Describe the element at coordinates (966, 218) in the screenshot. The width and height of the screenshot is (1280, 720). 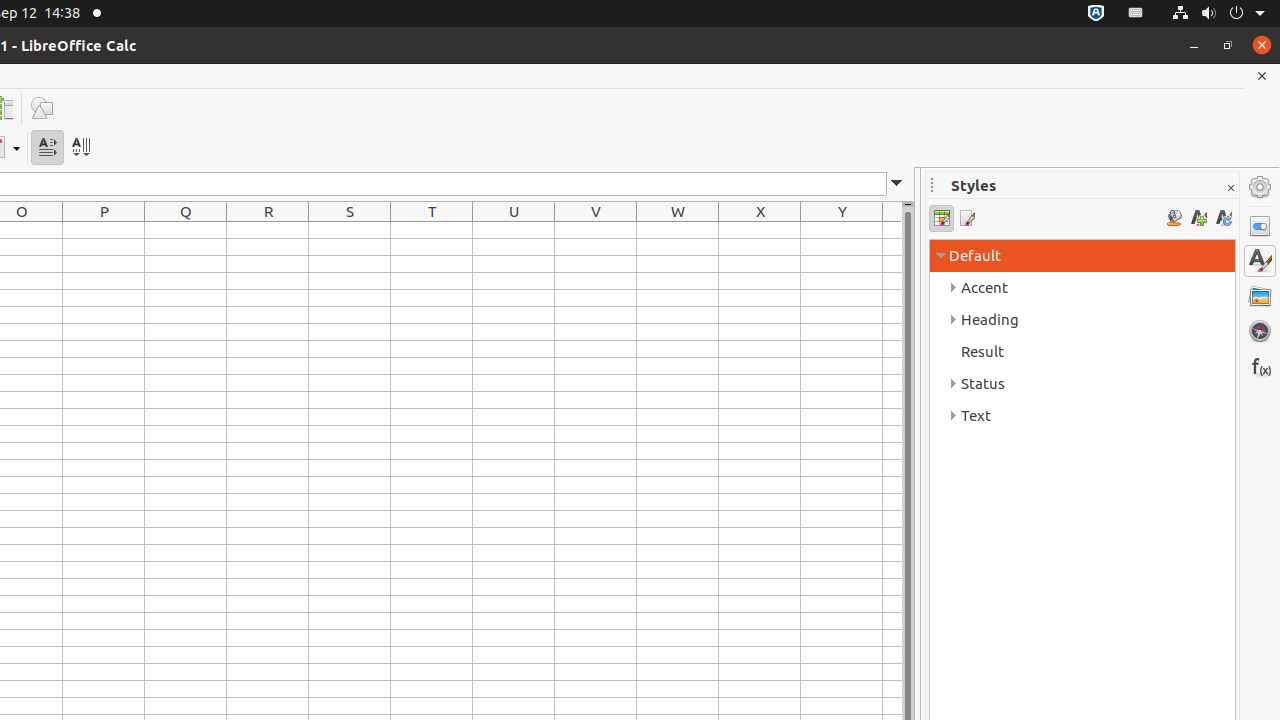
I see `Page Styles` at that location.